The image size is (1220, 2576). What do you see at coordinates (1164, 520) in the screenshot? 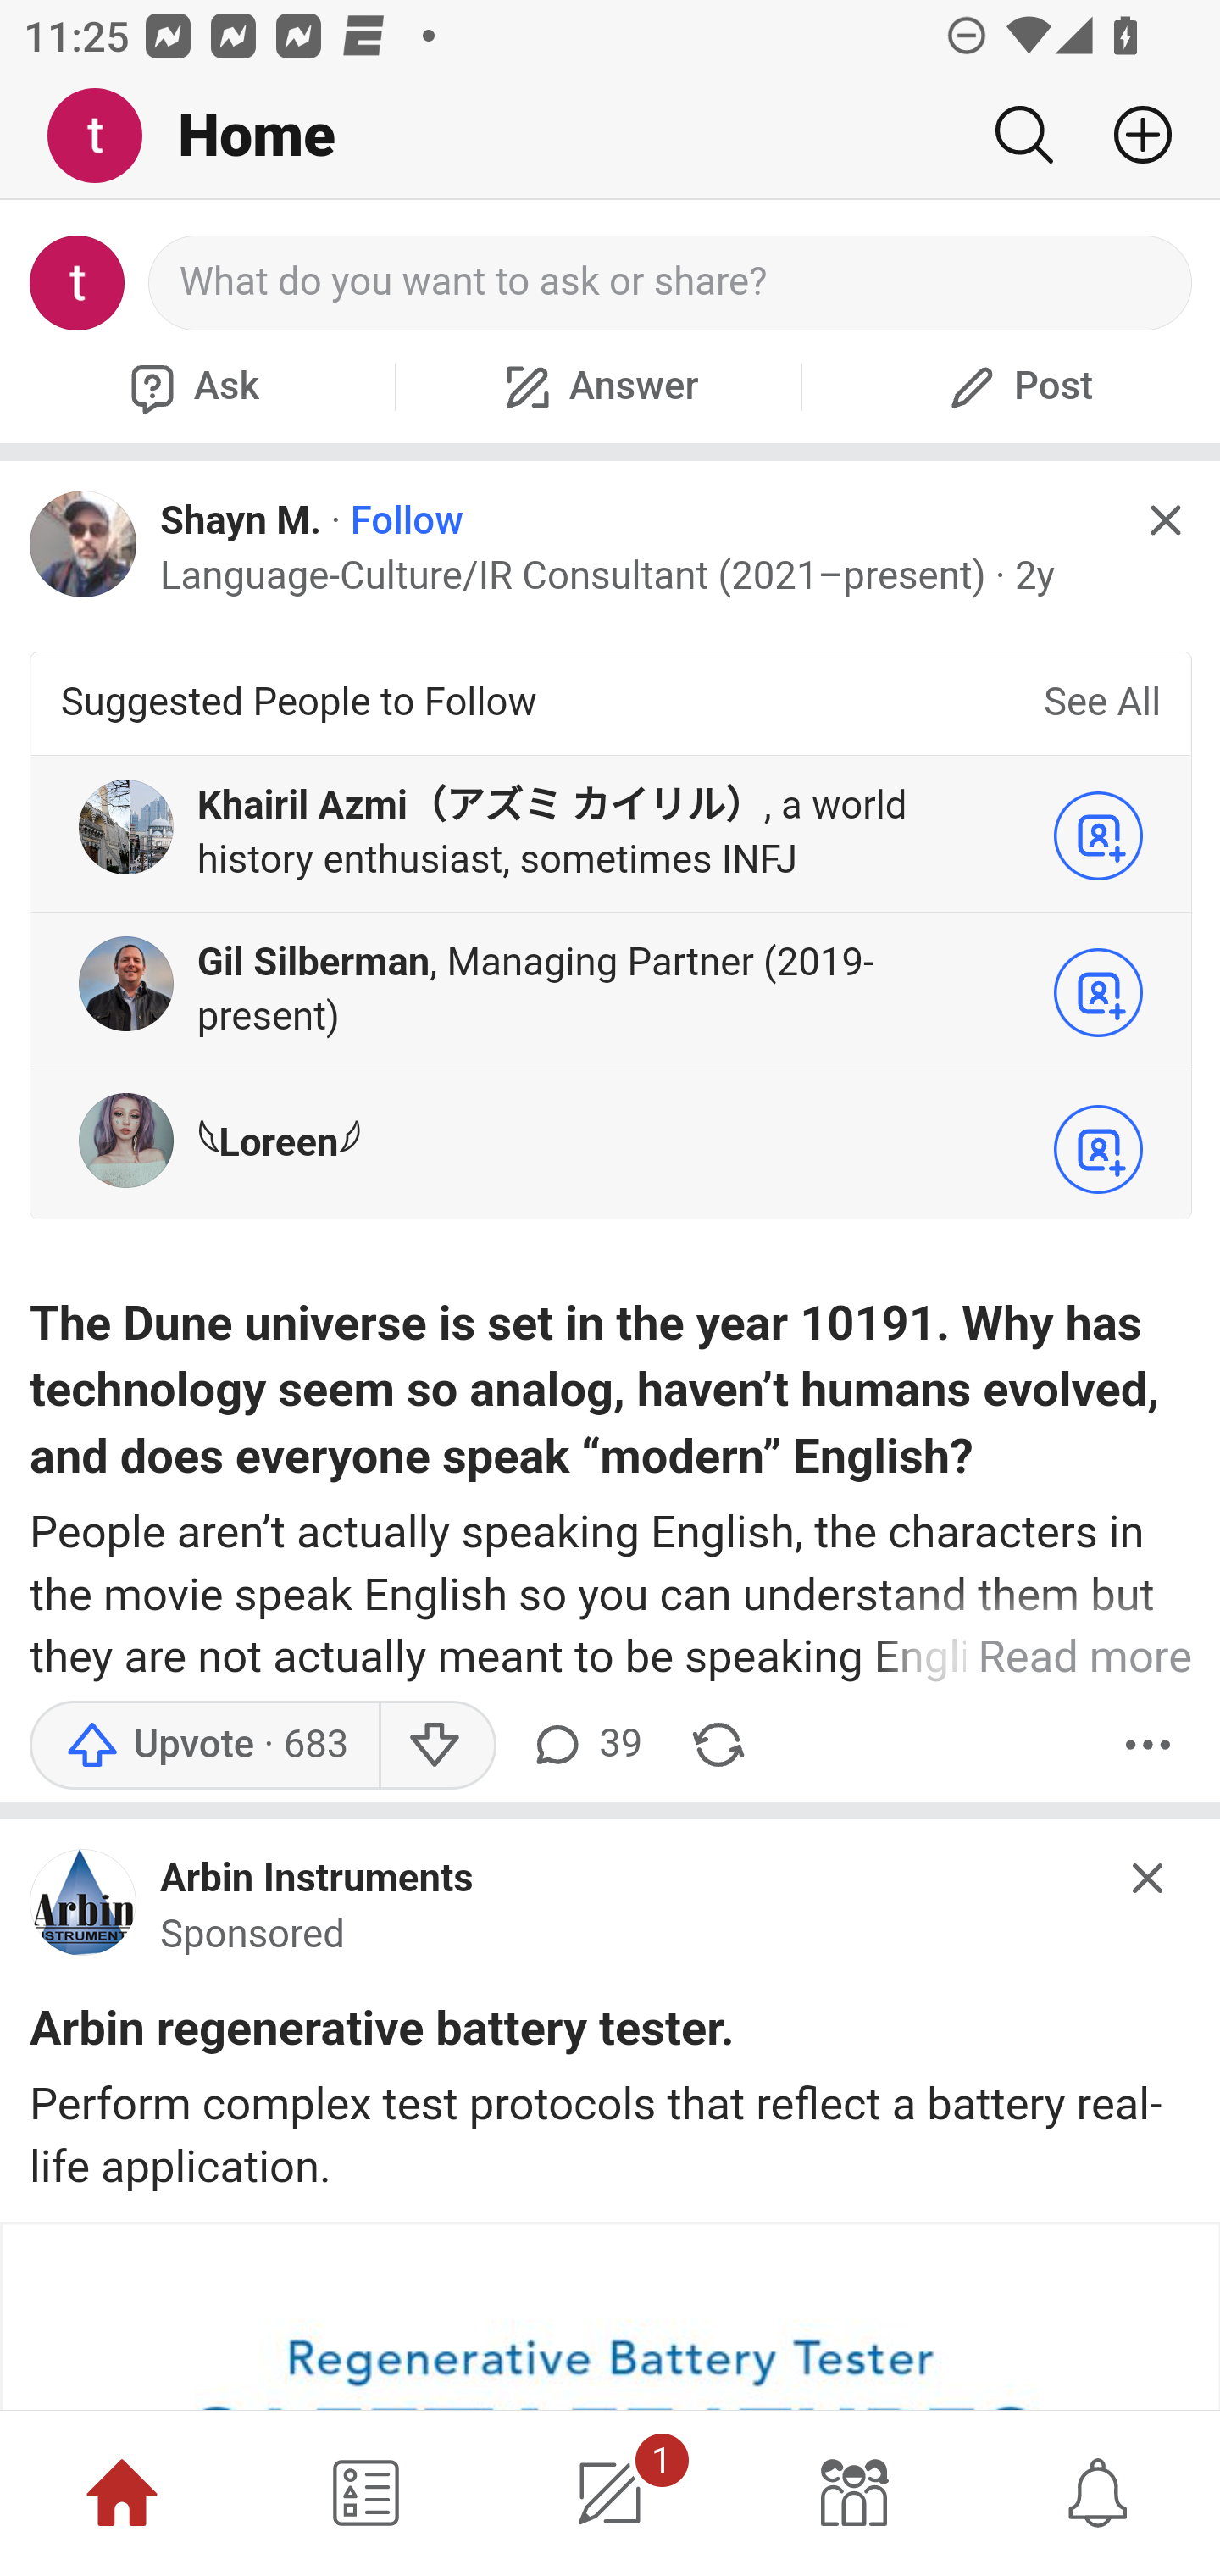
I see `Hide` at bounding box center [1164, 520].